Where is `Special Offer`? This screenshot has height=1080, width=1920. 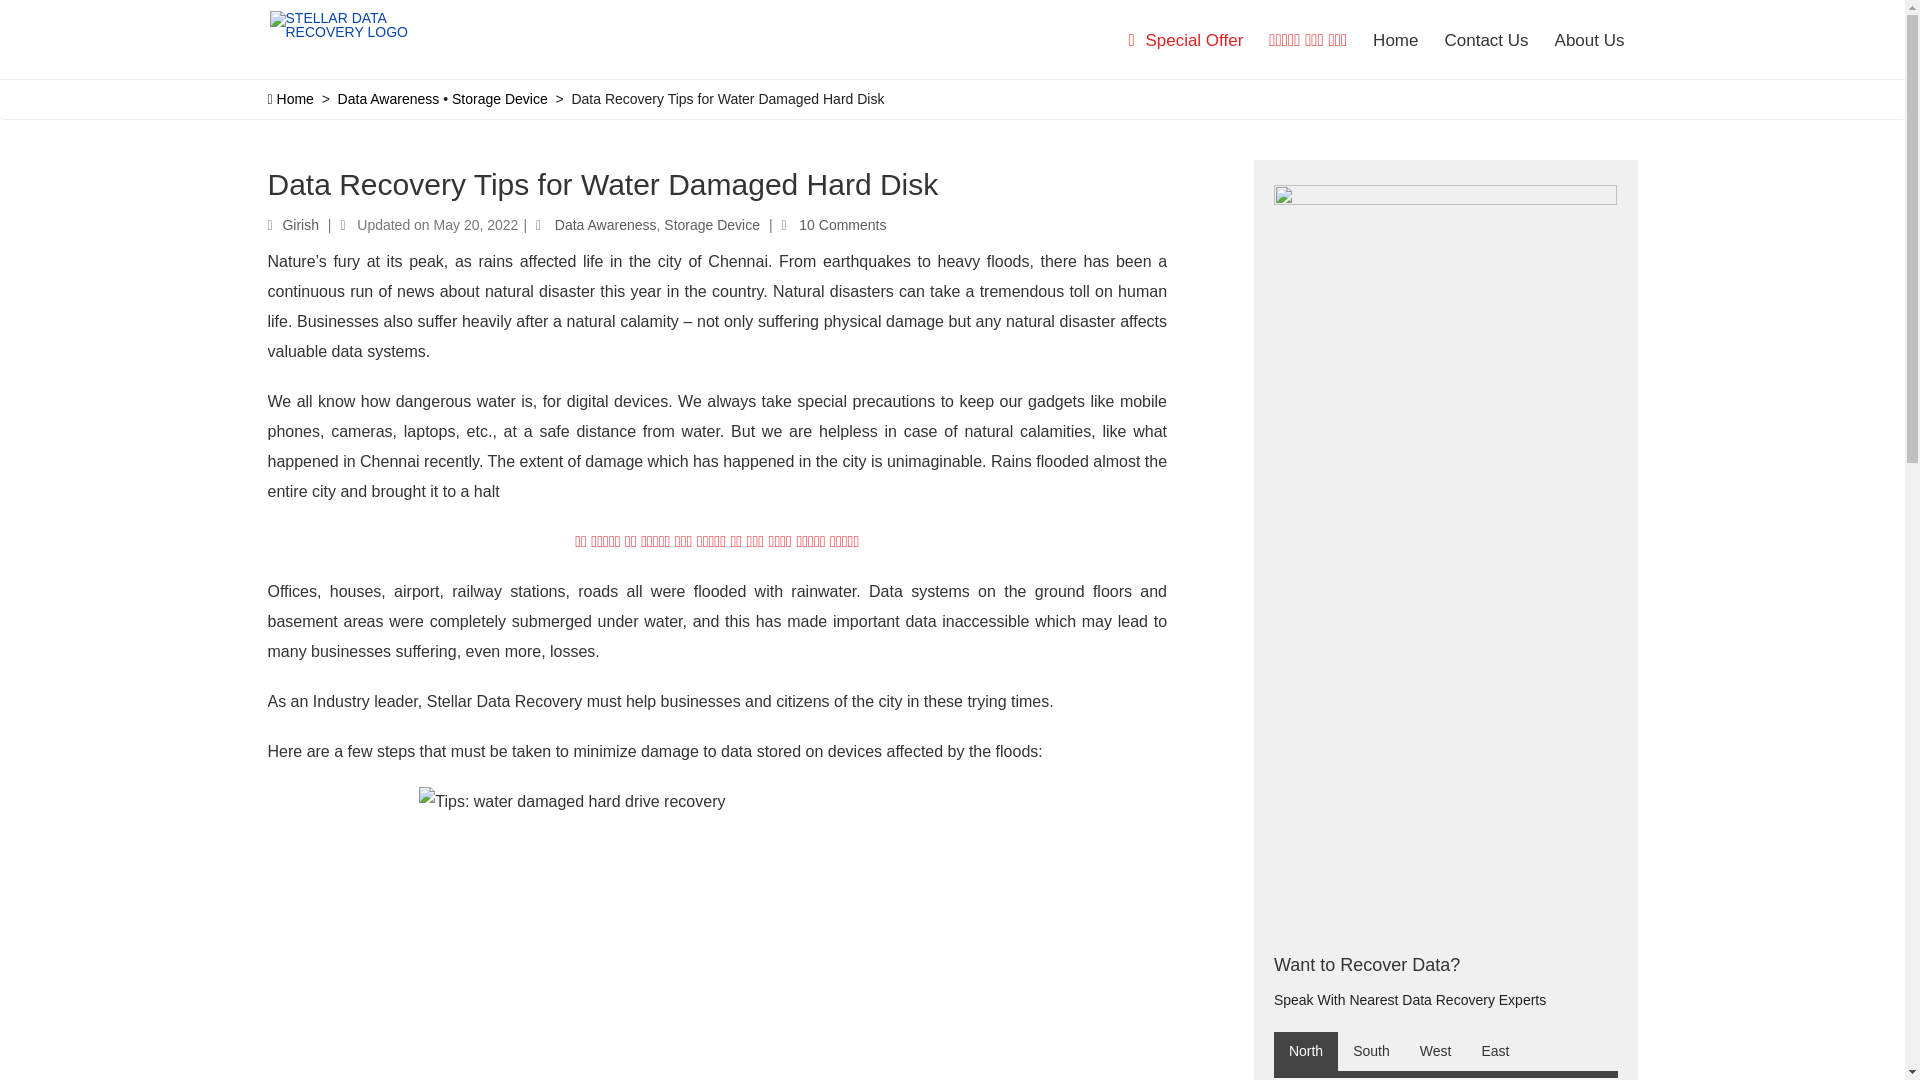
Special Offer is located at coordinates (1185, 41).